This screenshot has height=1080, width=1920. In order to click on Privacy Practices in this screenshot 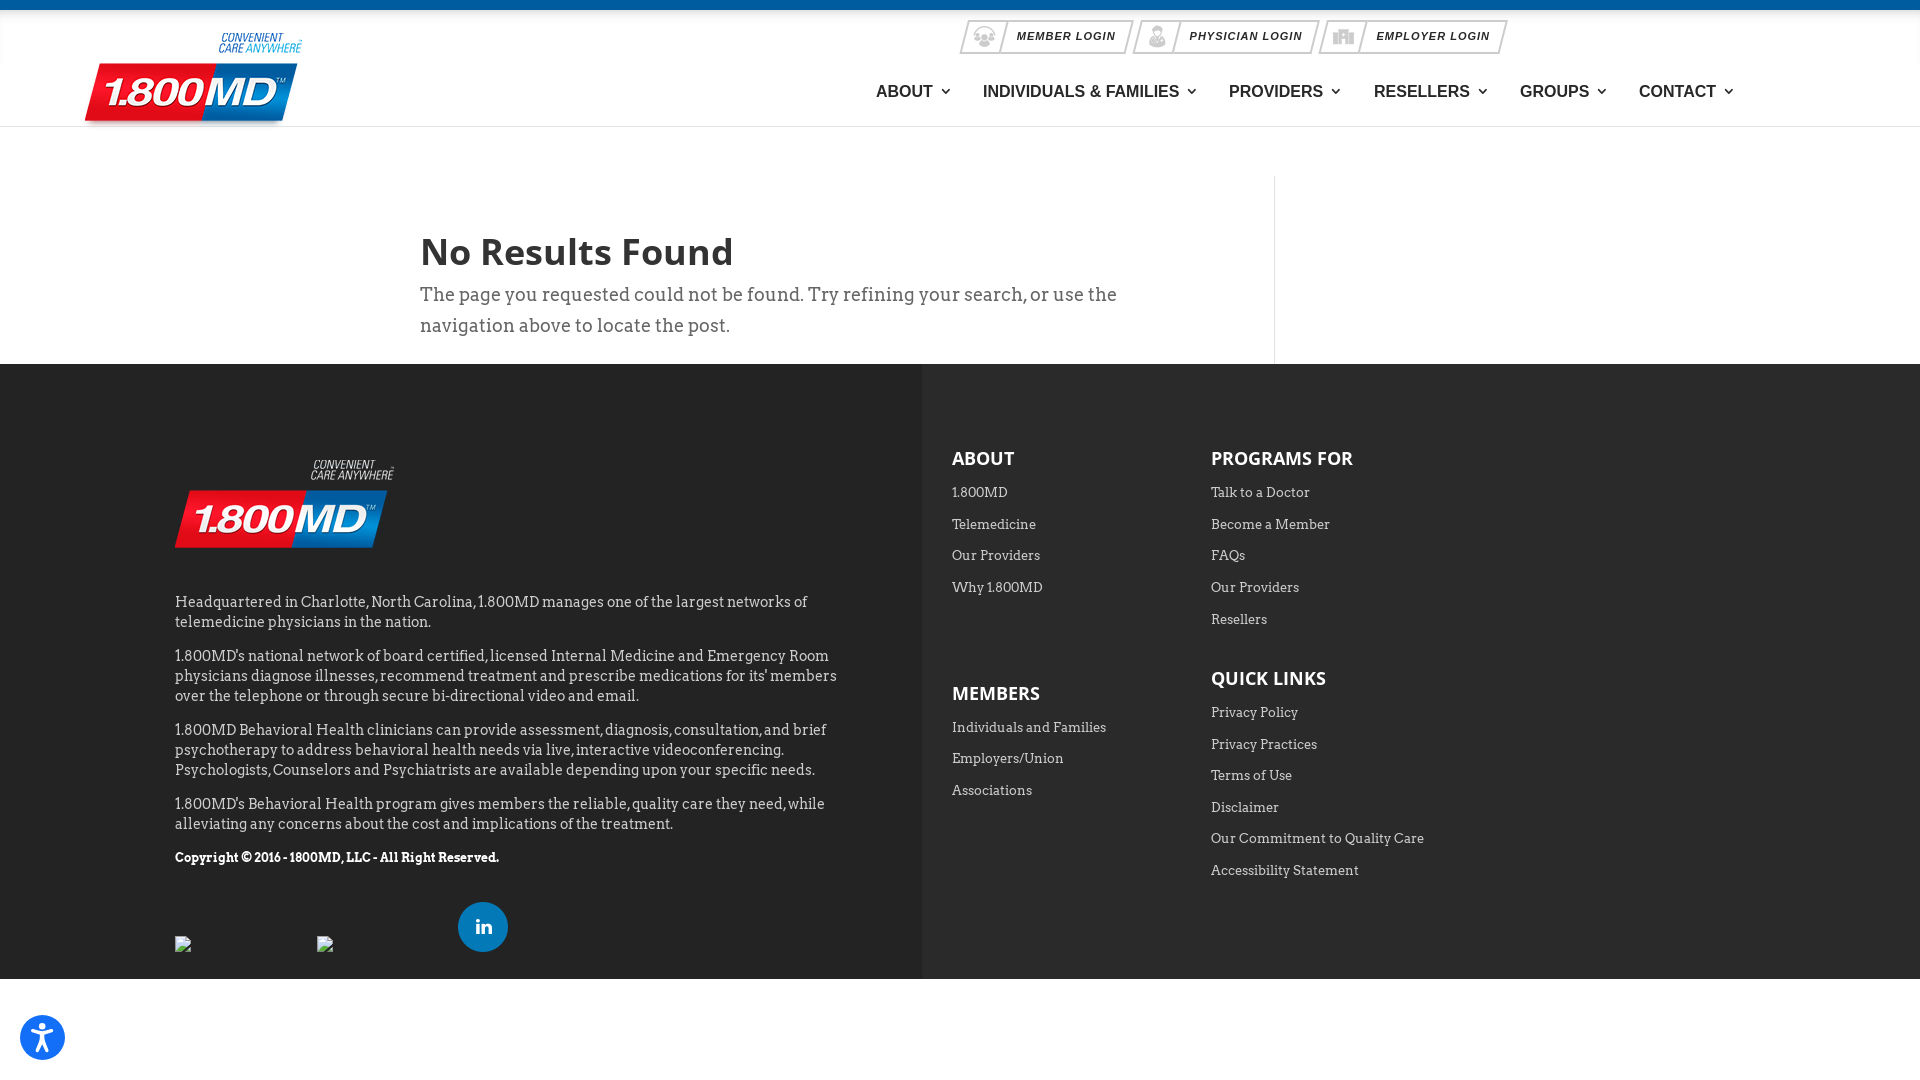, I will do `click(1264, 744)`.